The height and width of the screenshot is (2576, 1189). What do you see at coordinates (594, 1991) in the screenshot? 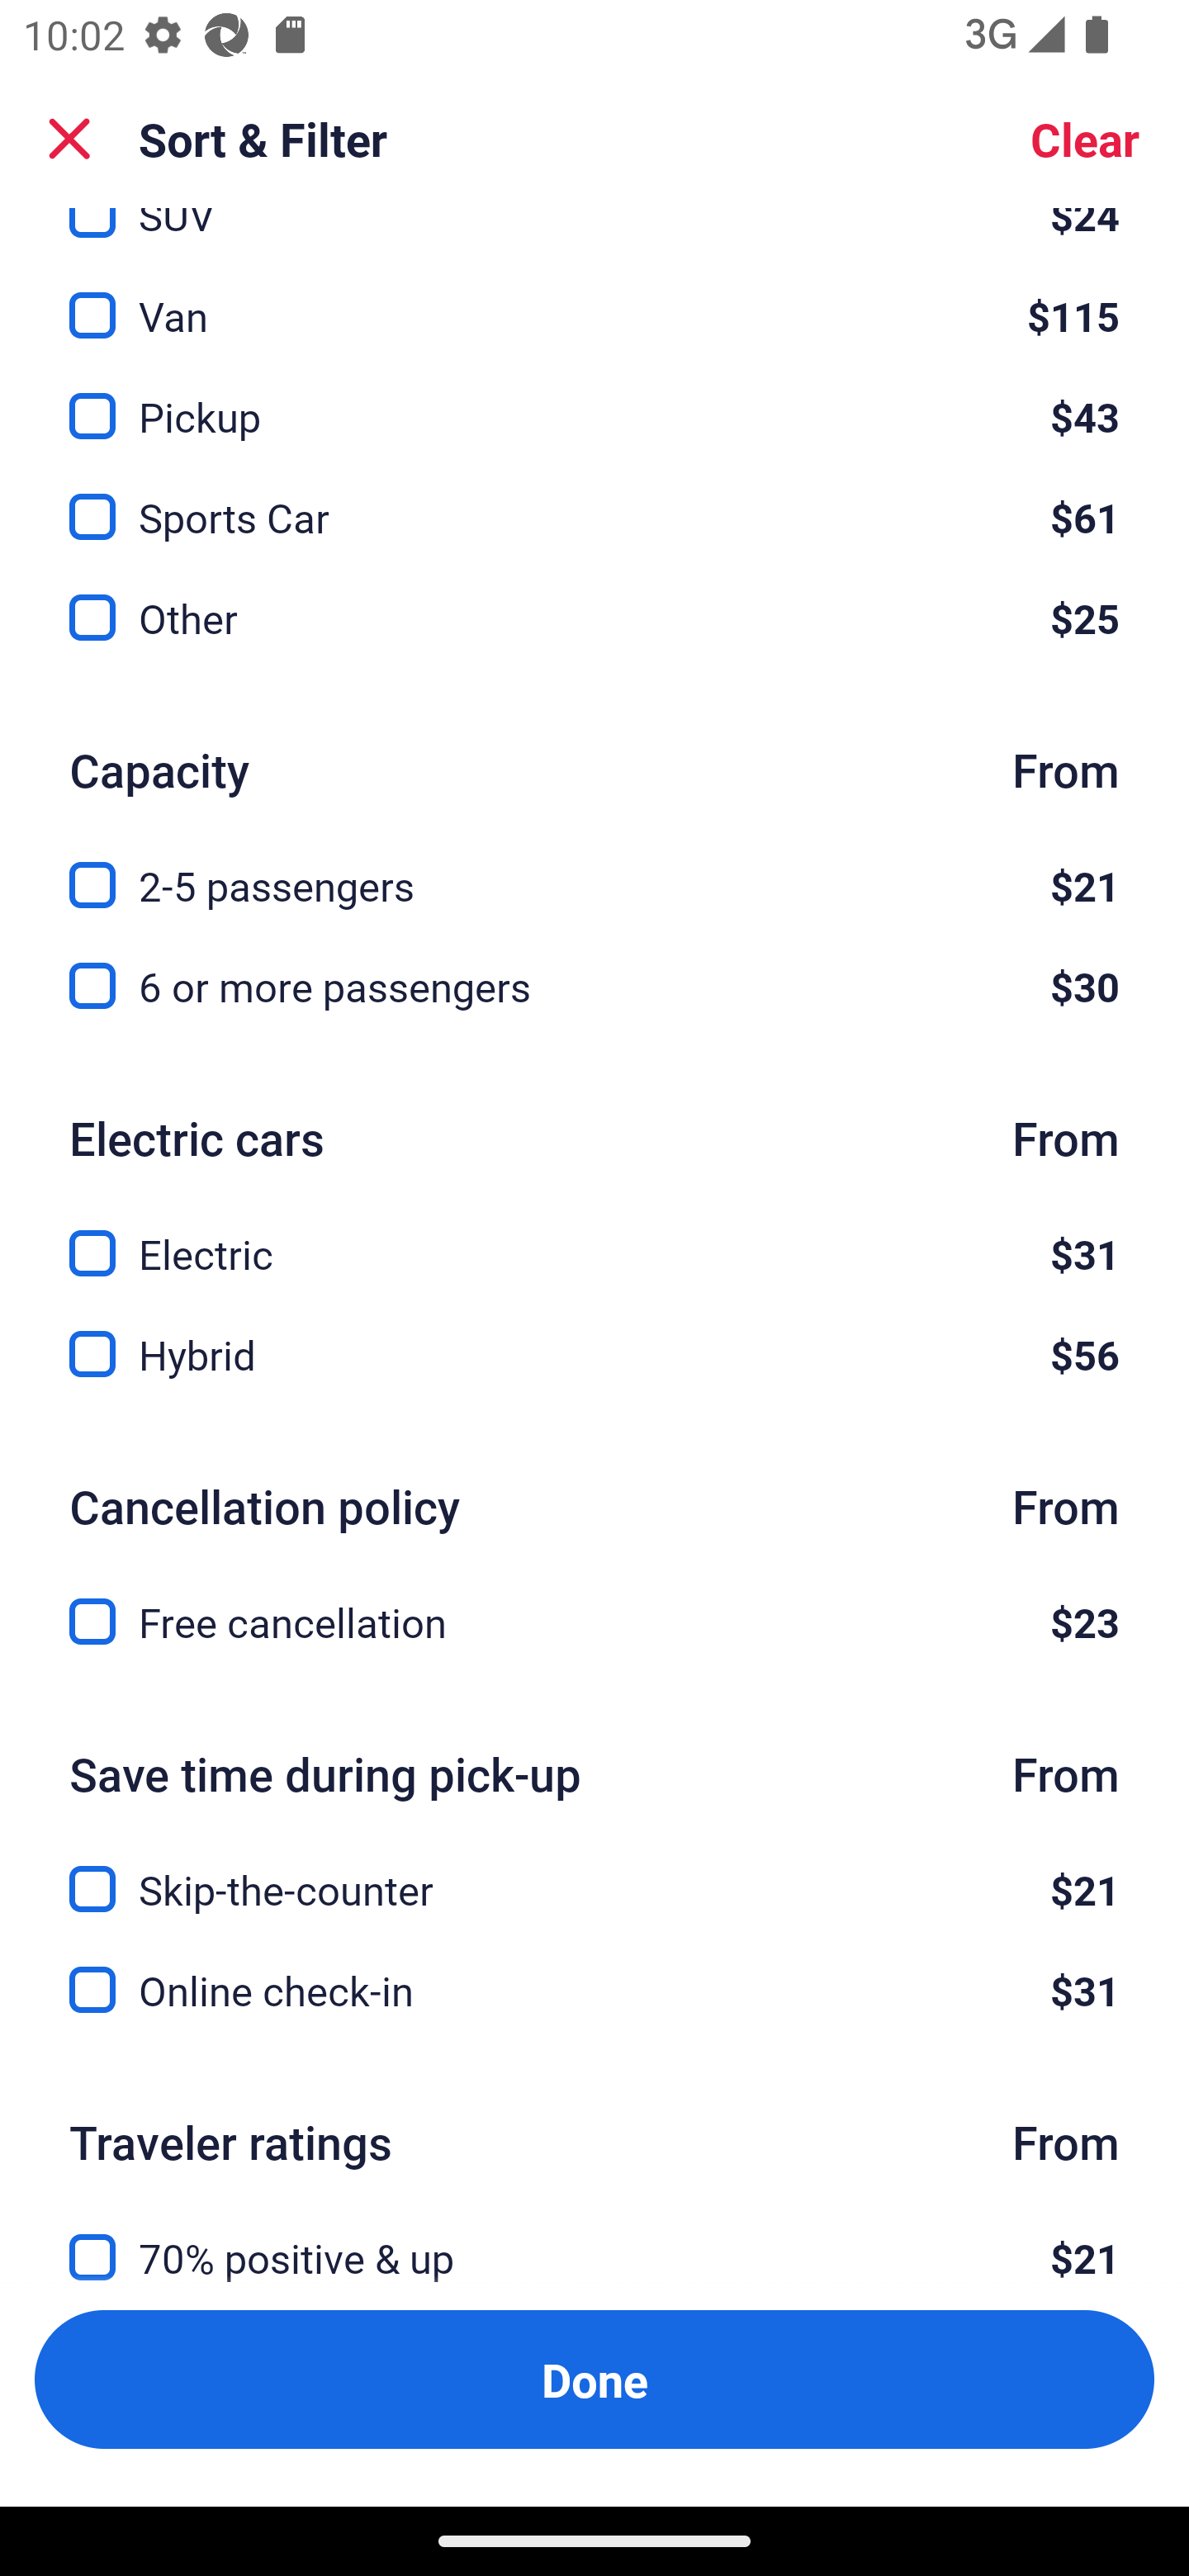
I see `Online check-in, $31 Online check-in $31` at bounding box center [594, 1991].